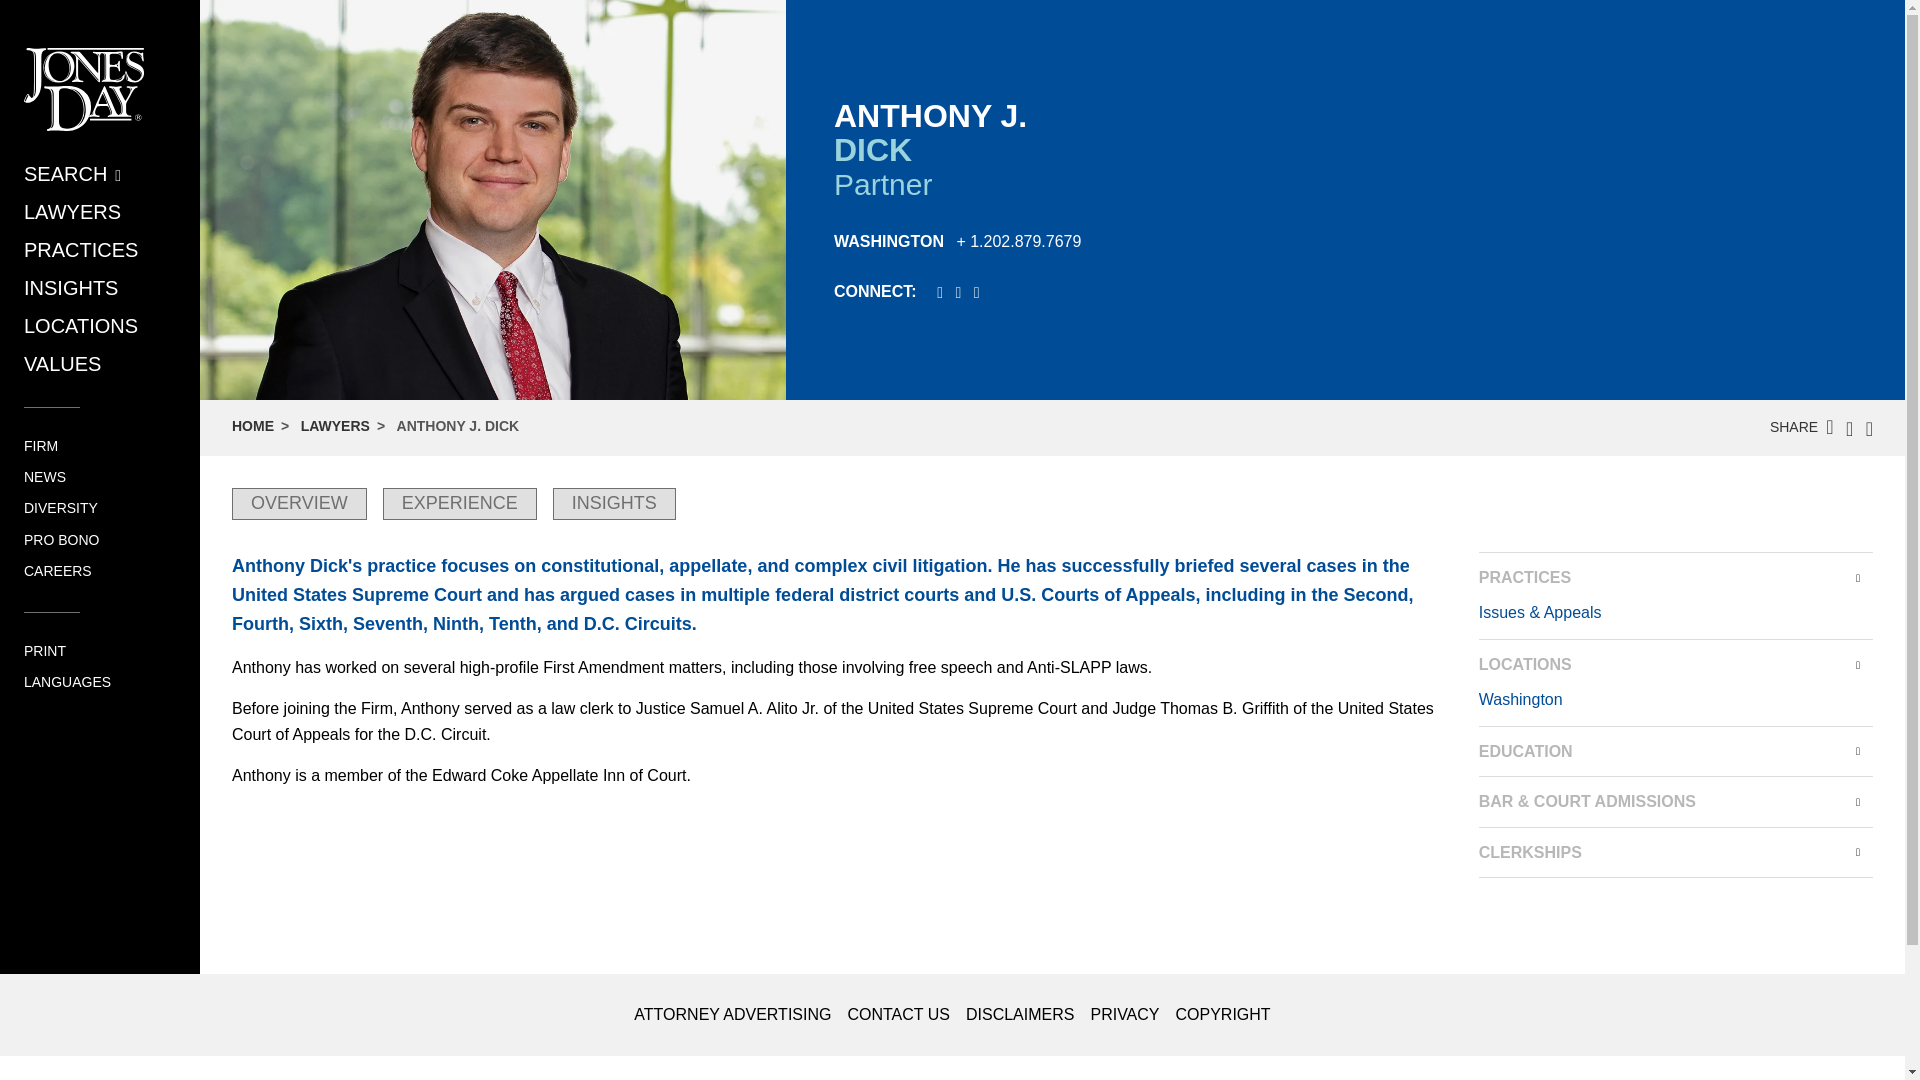 The width and height of the screenshot is (1920, 1080). What do you see at coordinates (60, 508) in the screenshot?
I see `DIVERSITY` at bounding box center [60, 508].